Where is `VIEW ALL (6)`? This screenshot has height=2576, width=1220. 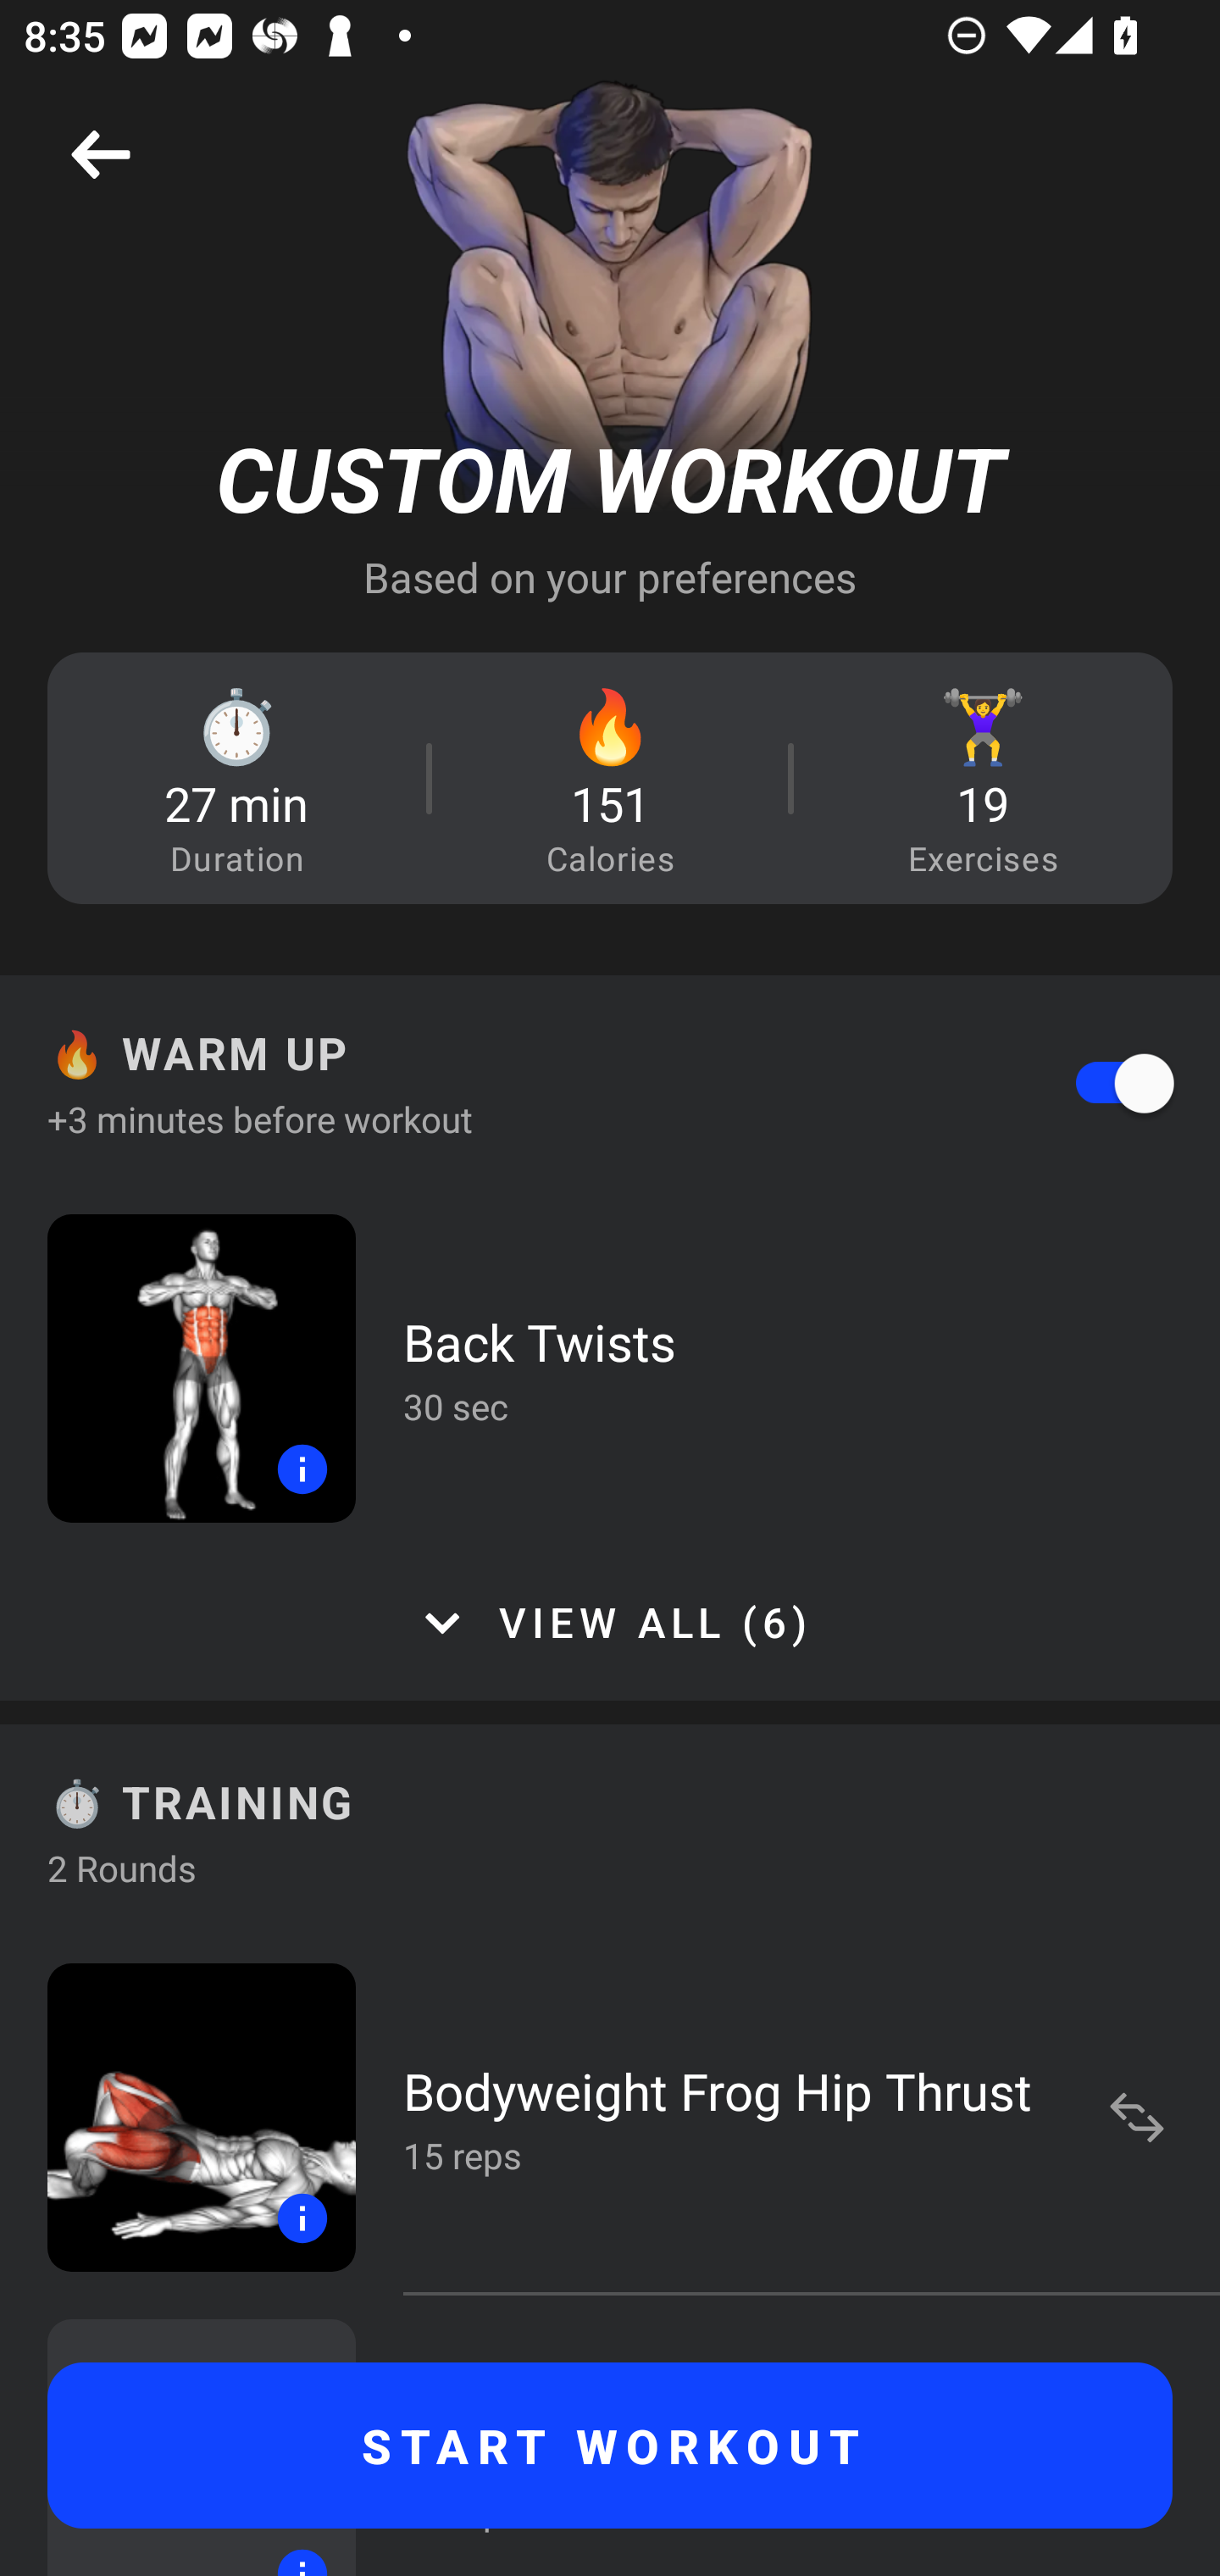 VIEW ALL (6) is located at coordinates (610, 1623).